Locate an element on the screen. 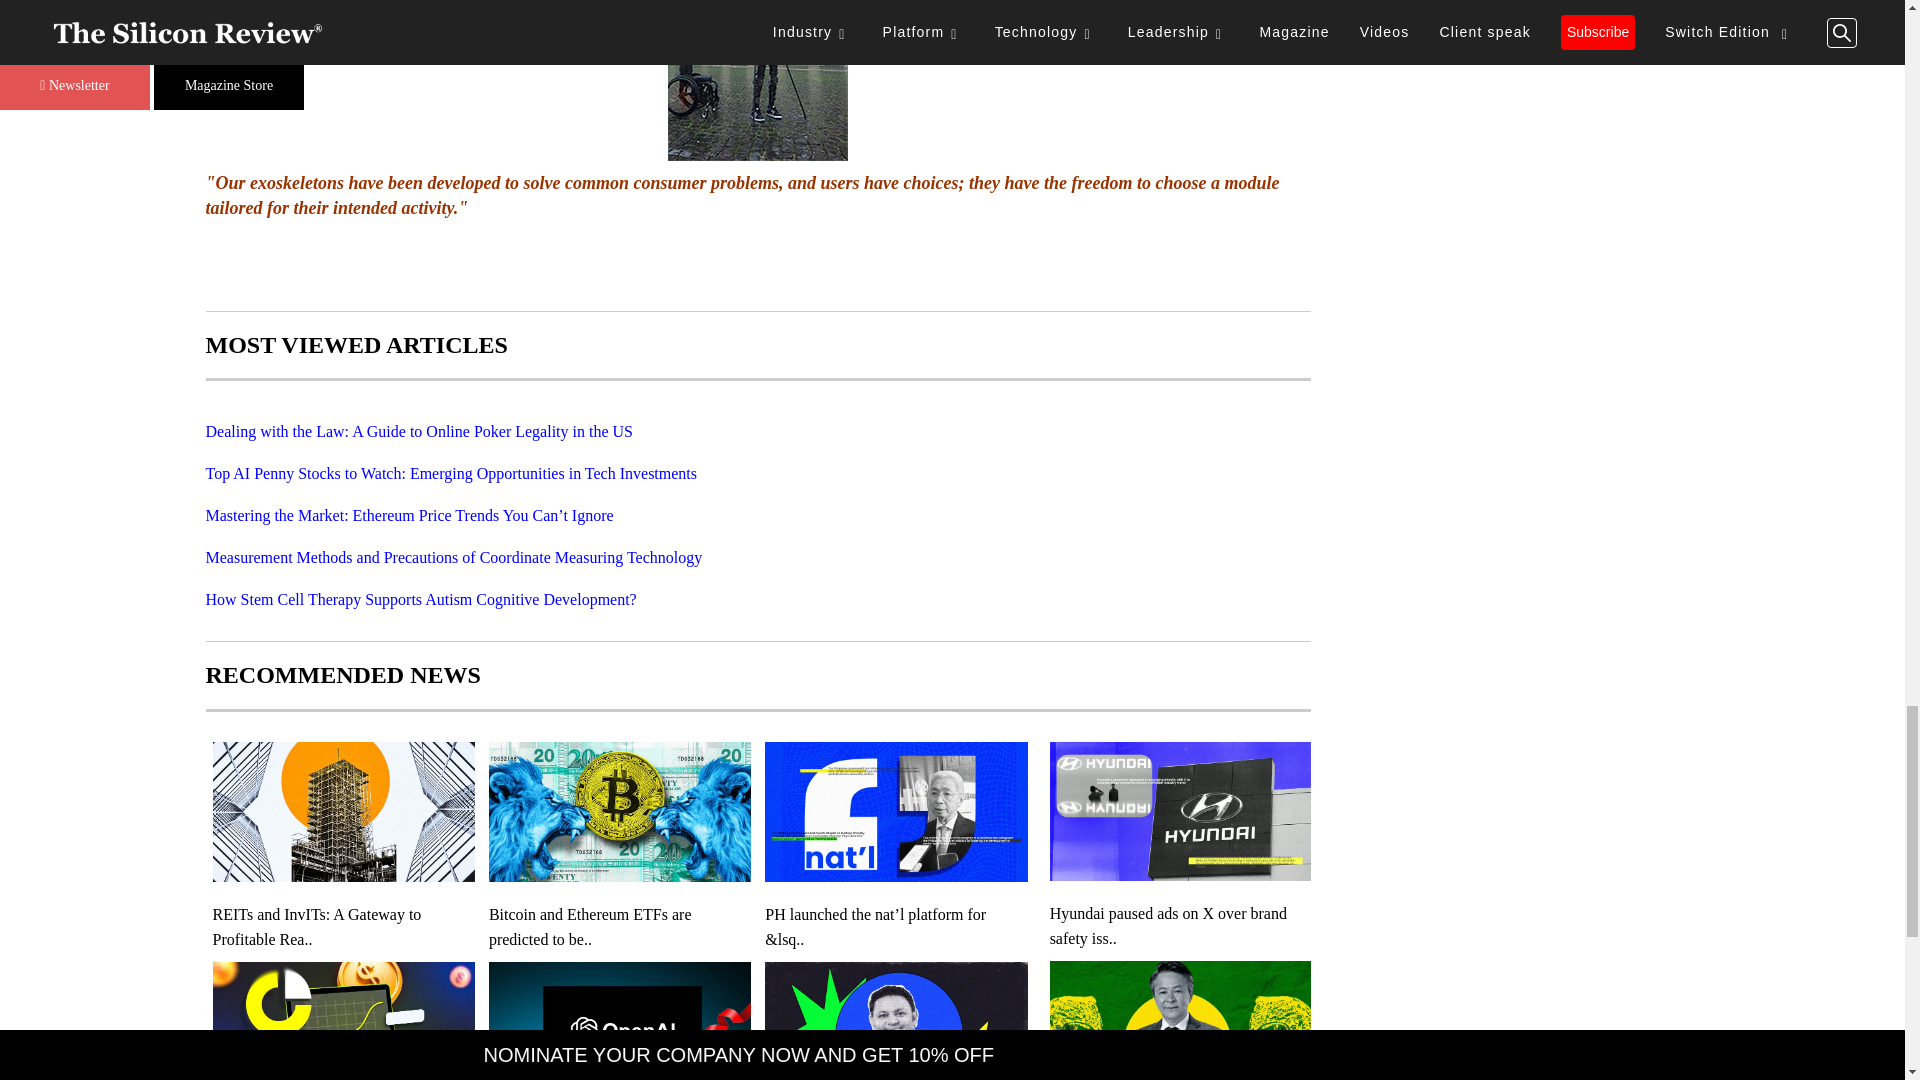 This screenshot has width=1920, height=1080. Hyundai paused ads on X over brand safety issues is located at coordinates (1180, 926).